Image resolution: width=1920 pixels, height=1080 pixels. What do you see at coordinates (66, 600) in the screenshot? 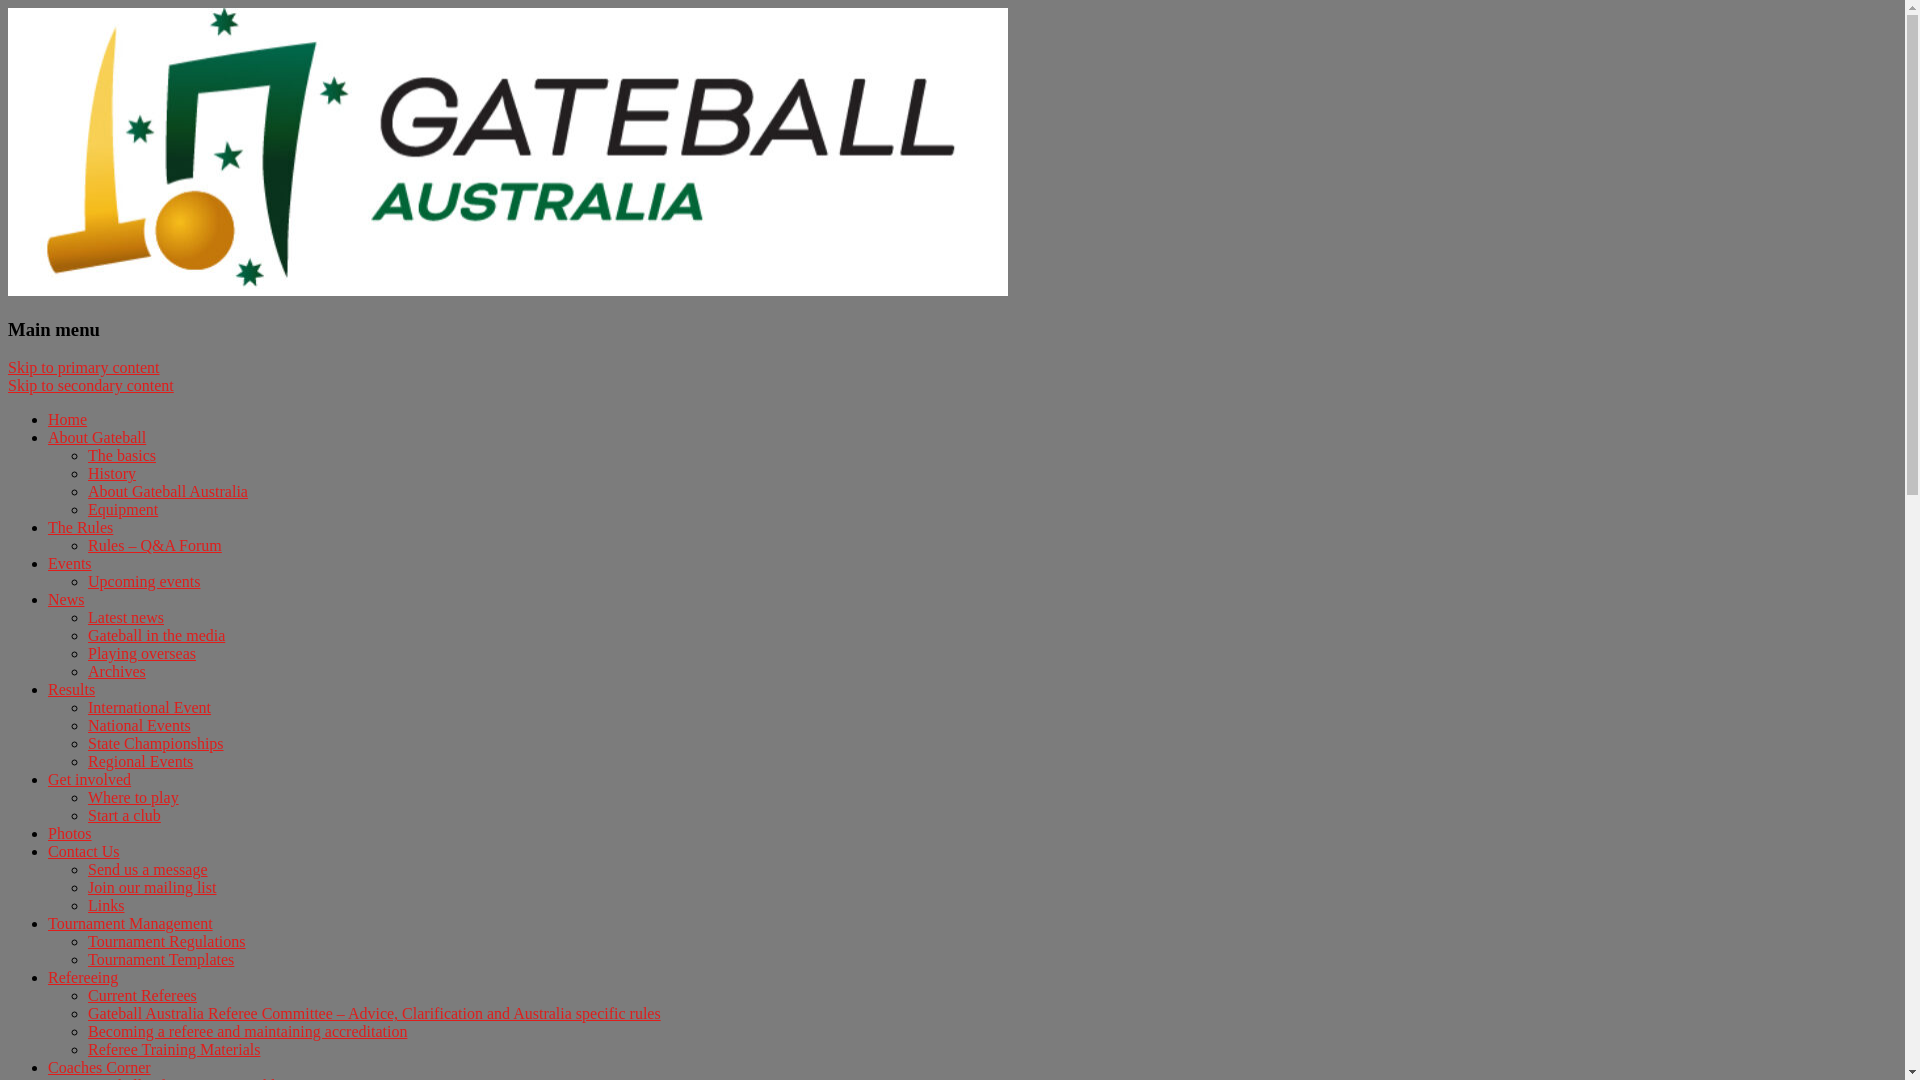
I see `News` at bounding box center [66, 600].